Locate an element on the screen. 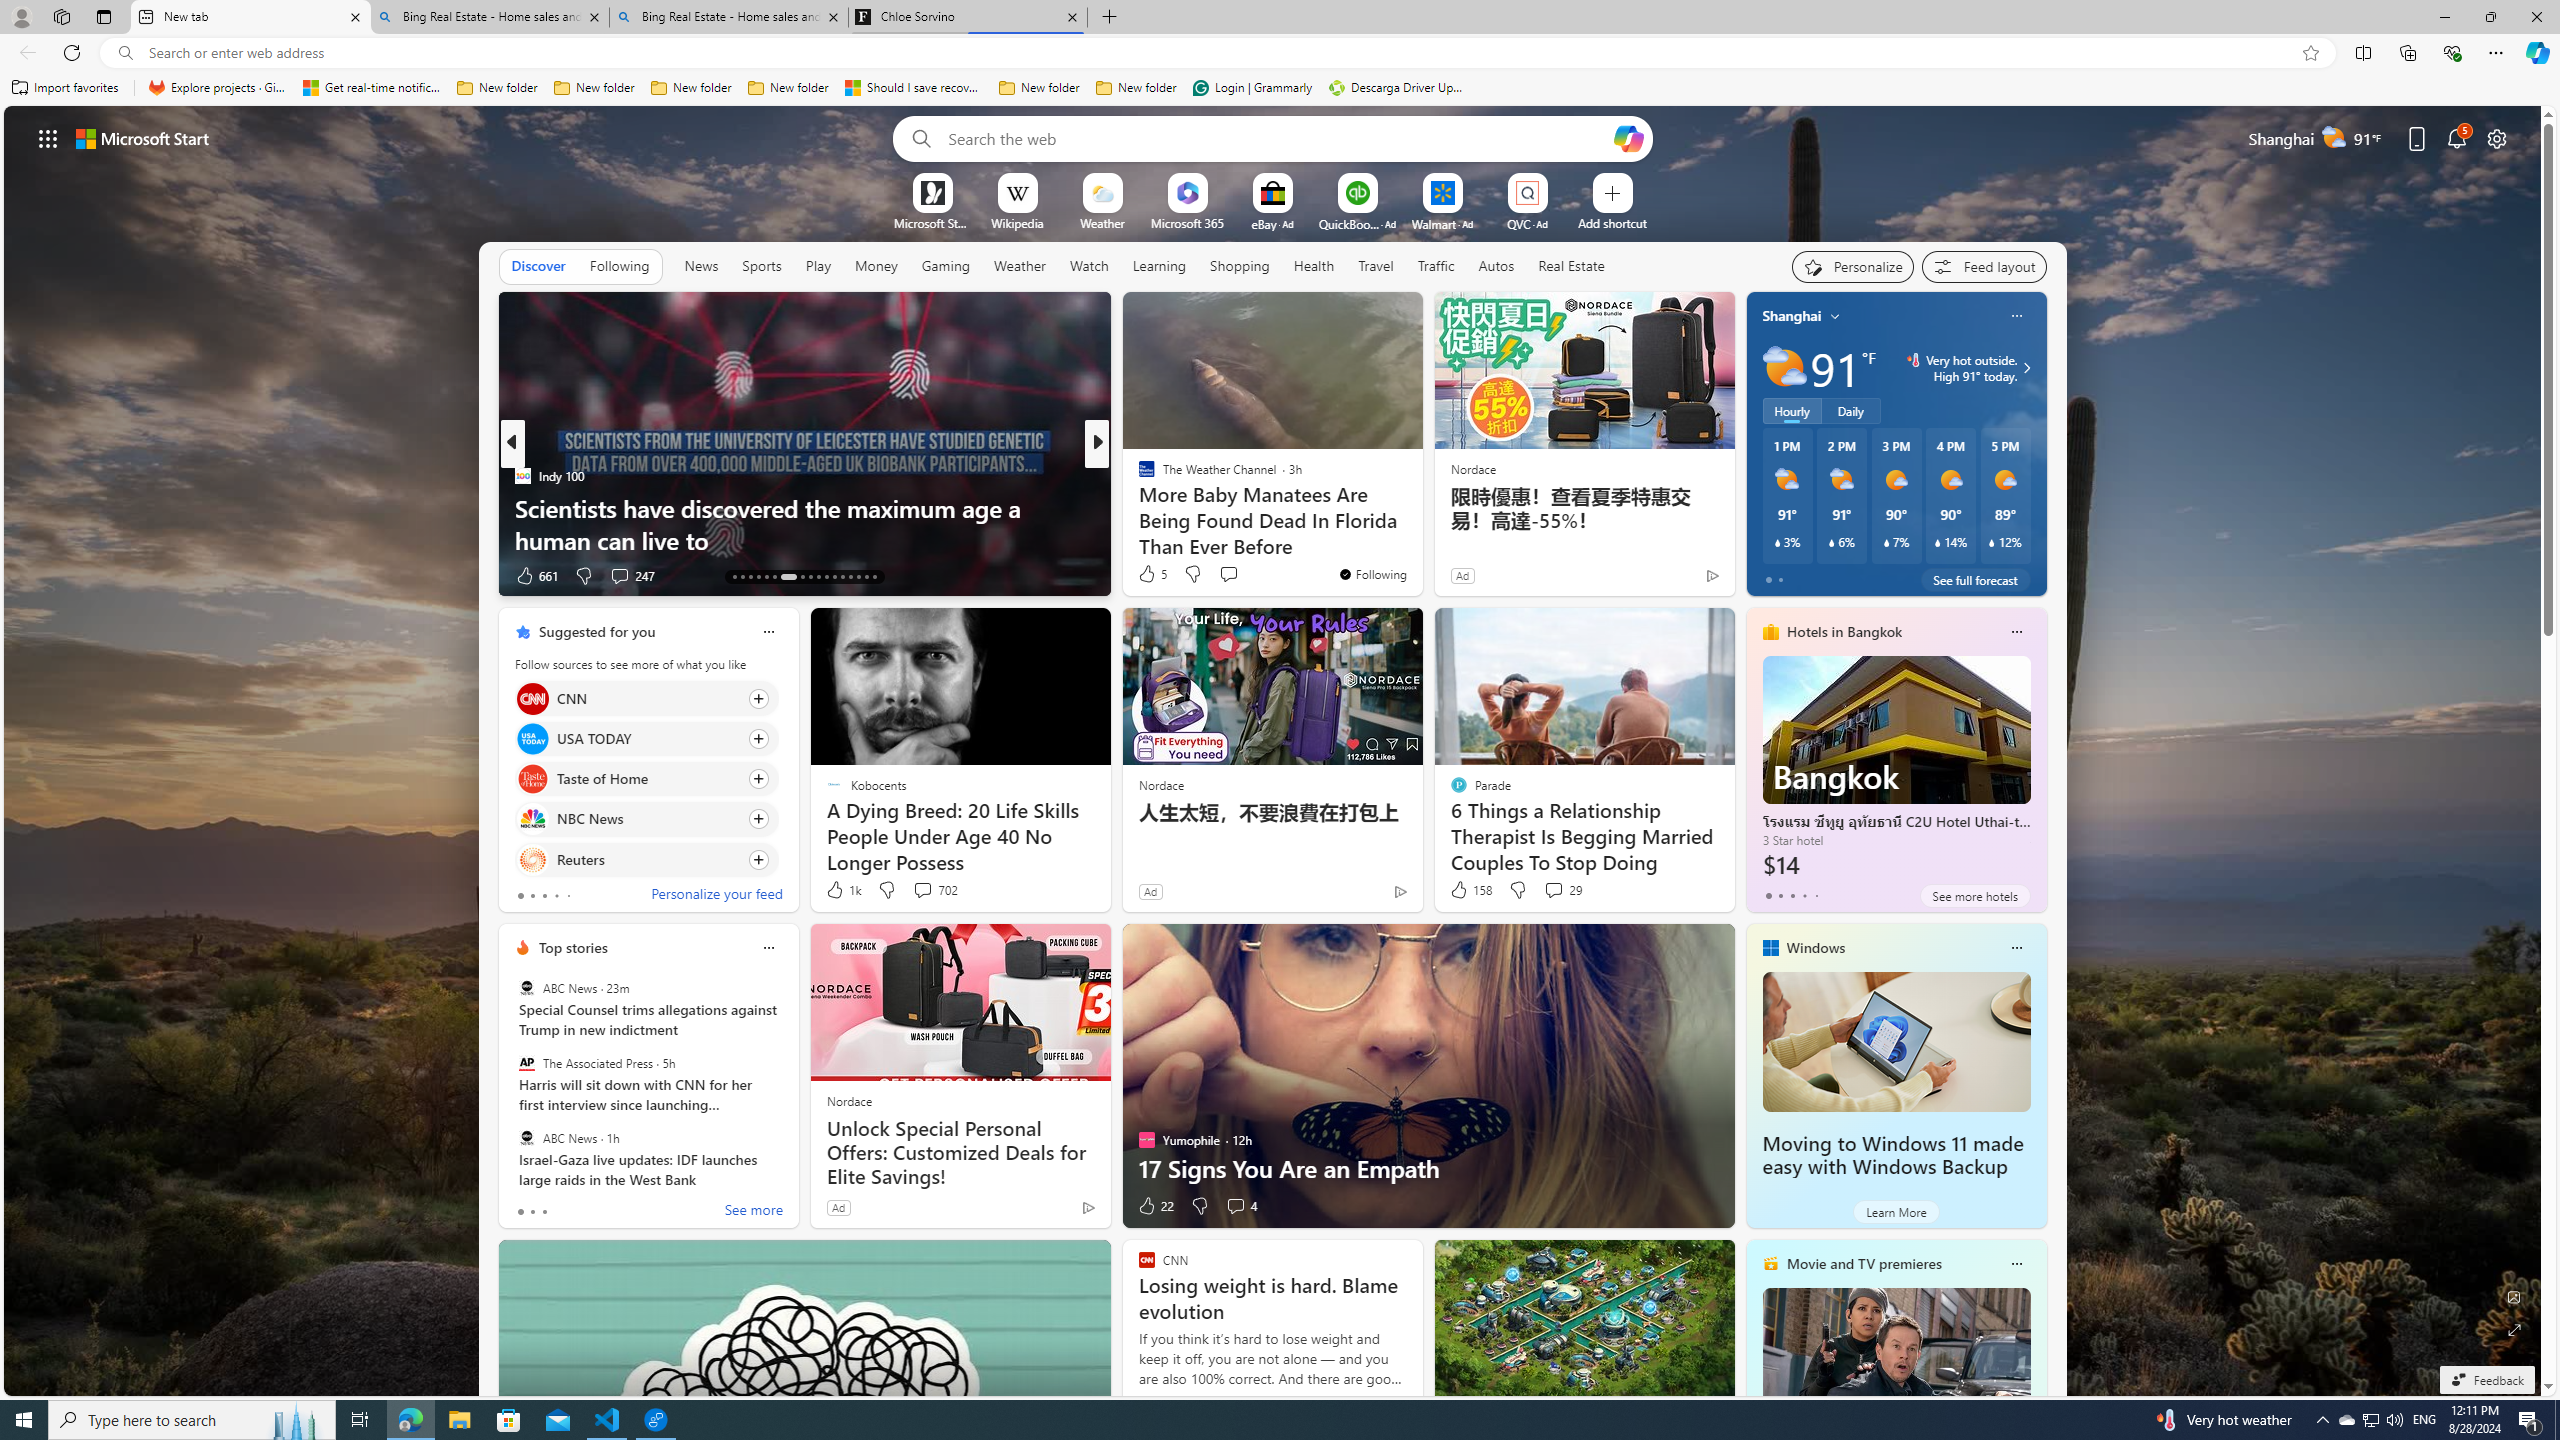 This screenshot has height=1440, width=2560. Weather is located at coordinates (1020, 265).